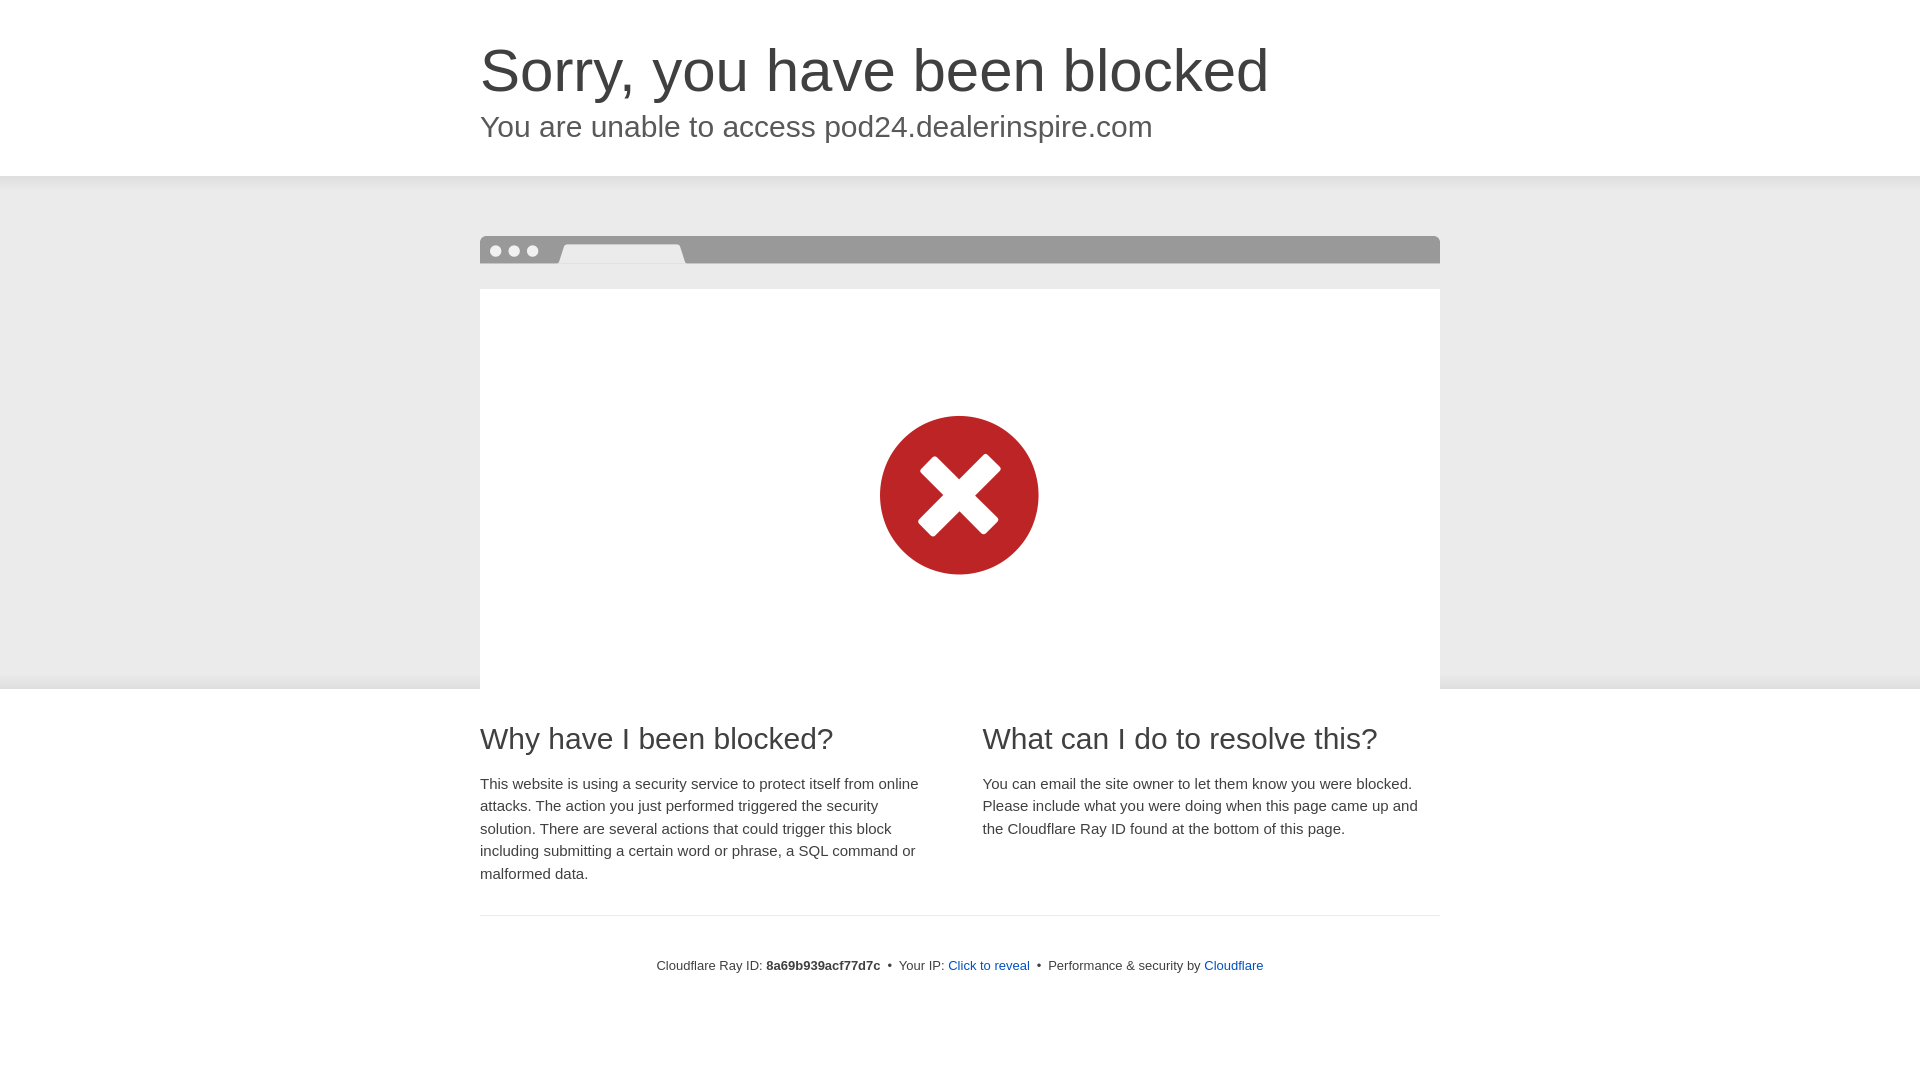 The width and height of the screenshot is (1920, 1080). I want to click on Cloudflare, so click(1233, 965).